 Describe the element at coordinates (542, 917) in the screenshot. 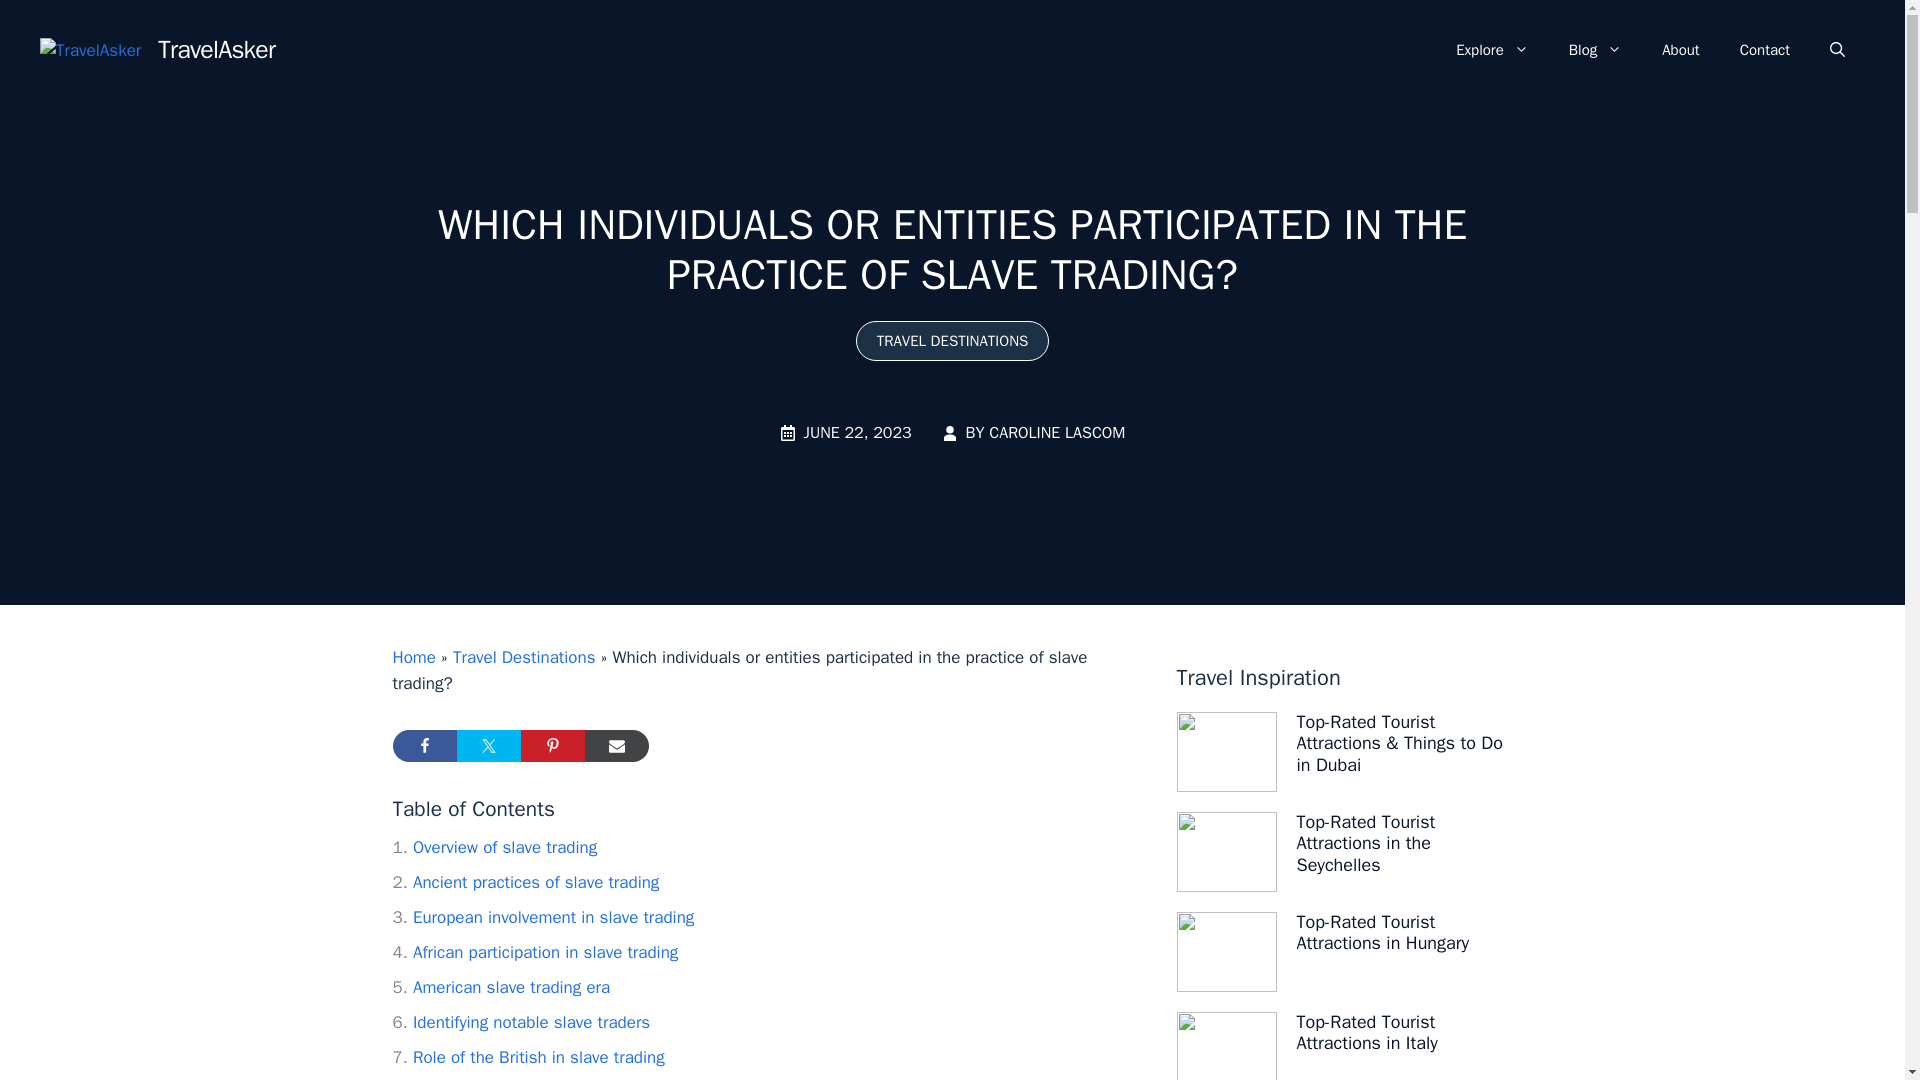

I see `European involvement in slave trading` at that location.